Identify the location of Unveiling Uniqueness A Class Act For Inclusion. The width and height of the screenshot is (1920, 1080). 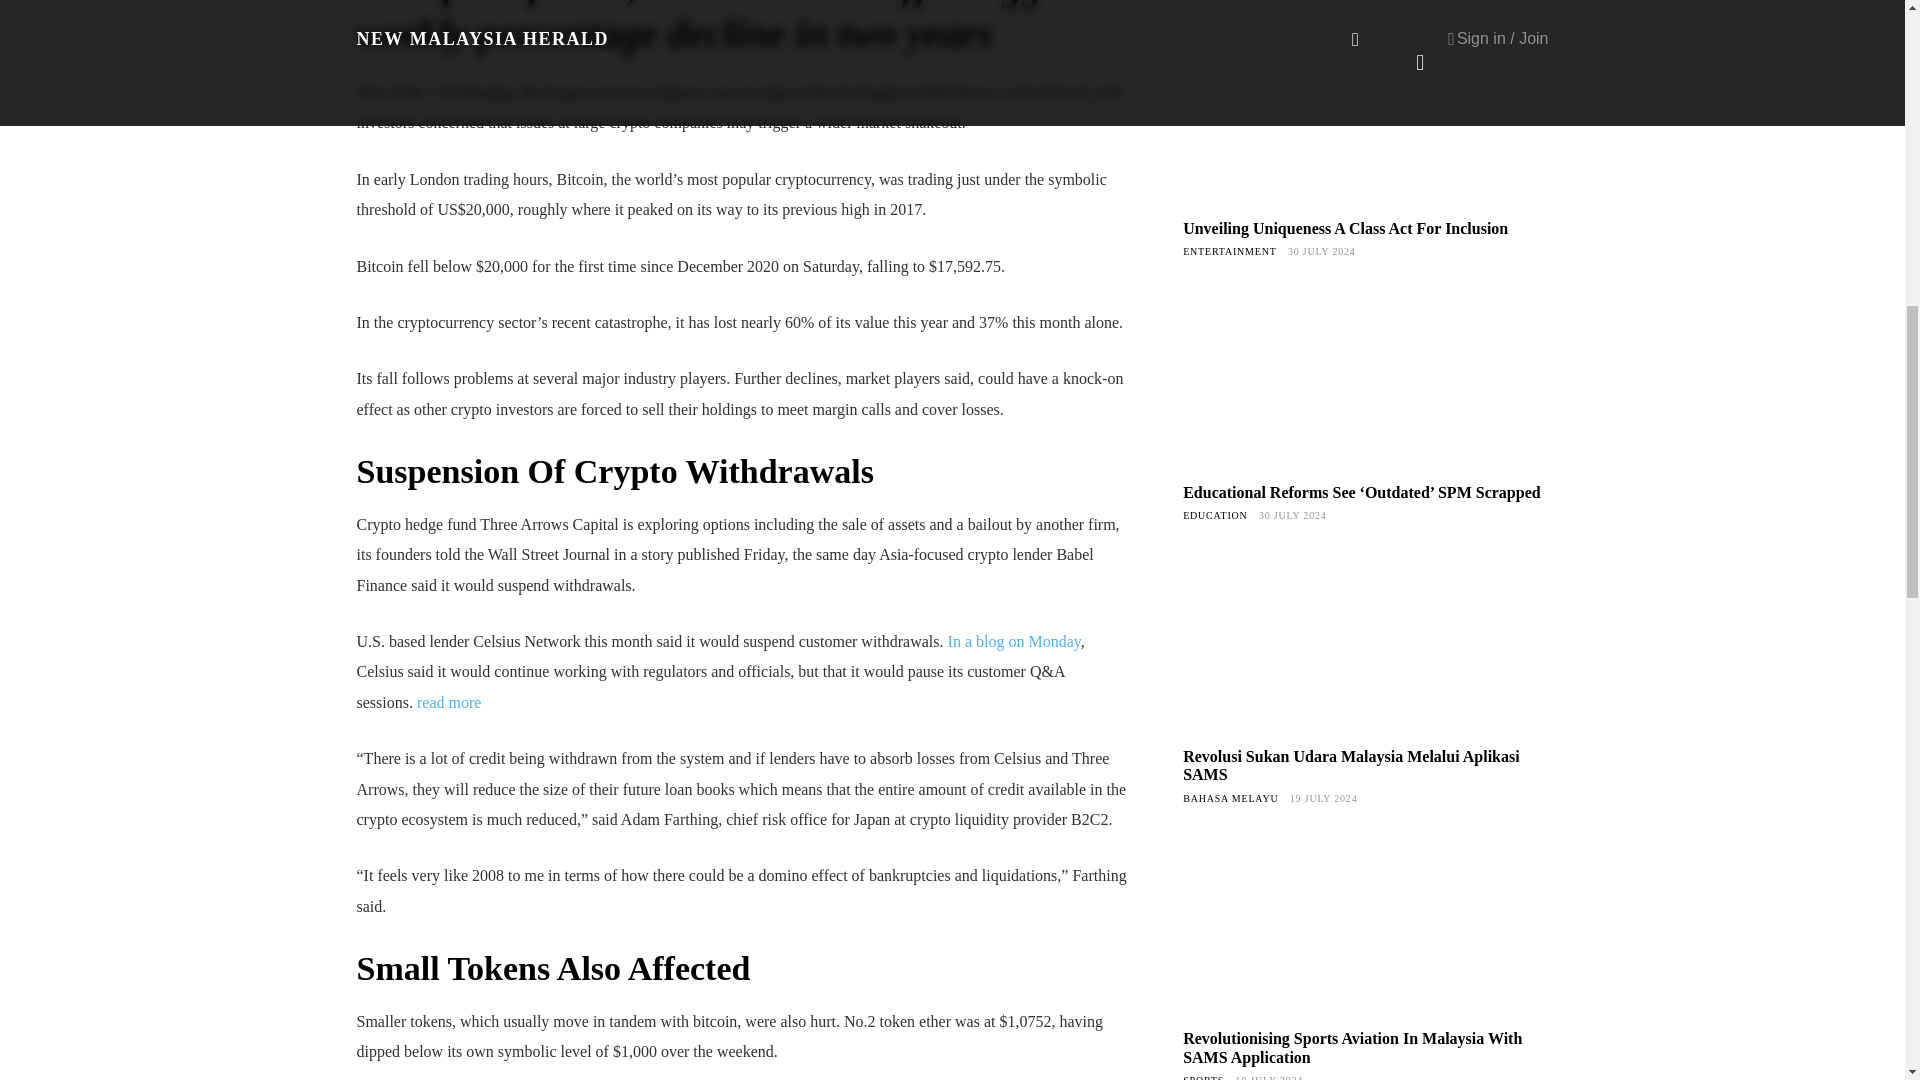
(1344, 228).